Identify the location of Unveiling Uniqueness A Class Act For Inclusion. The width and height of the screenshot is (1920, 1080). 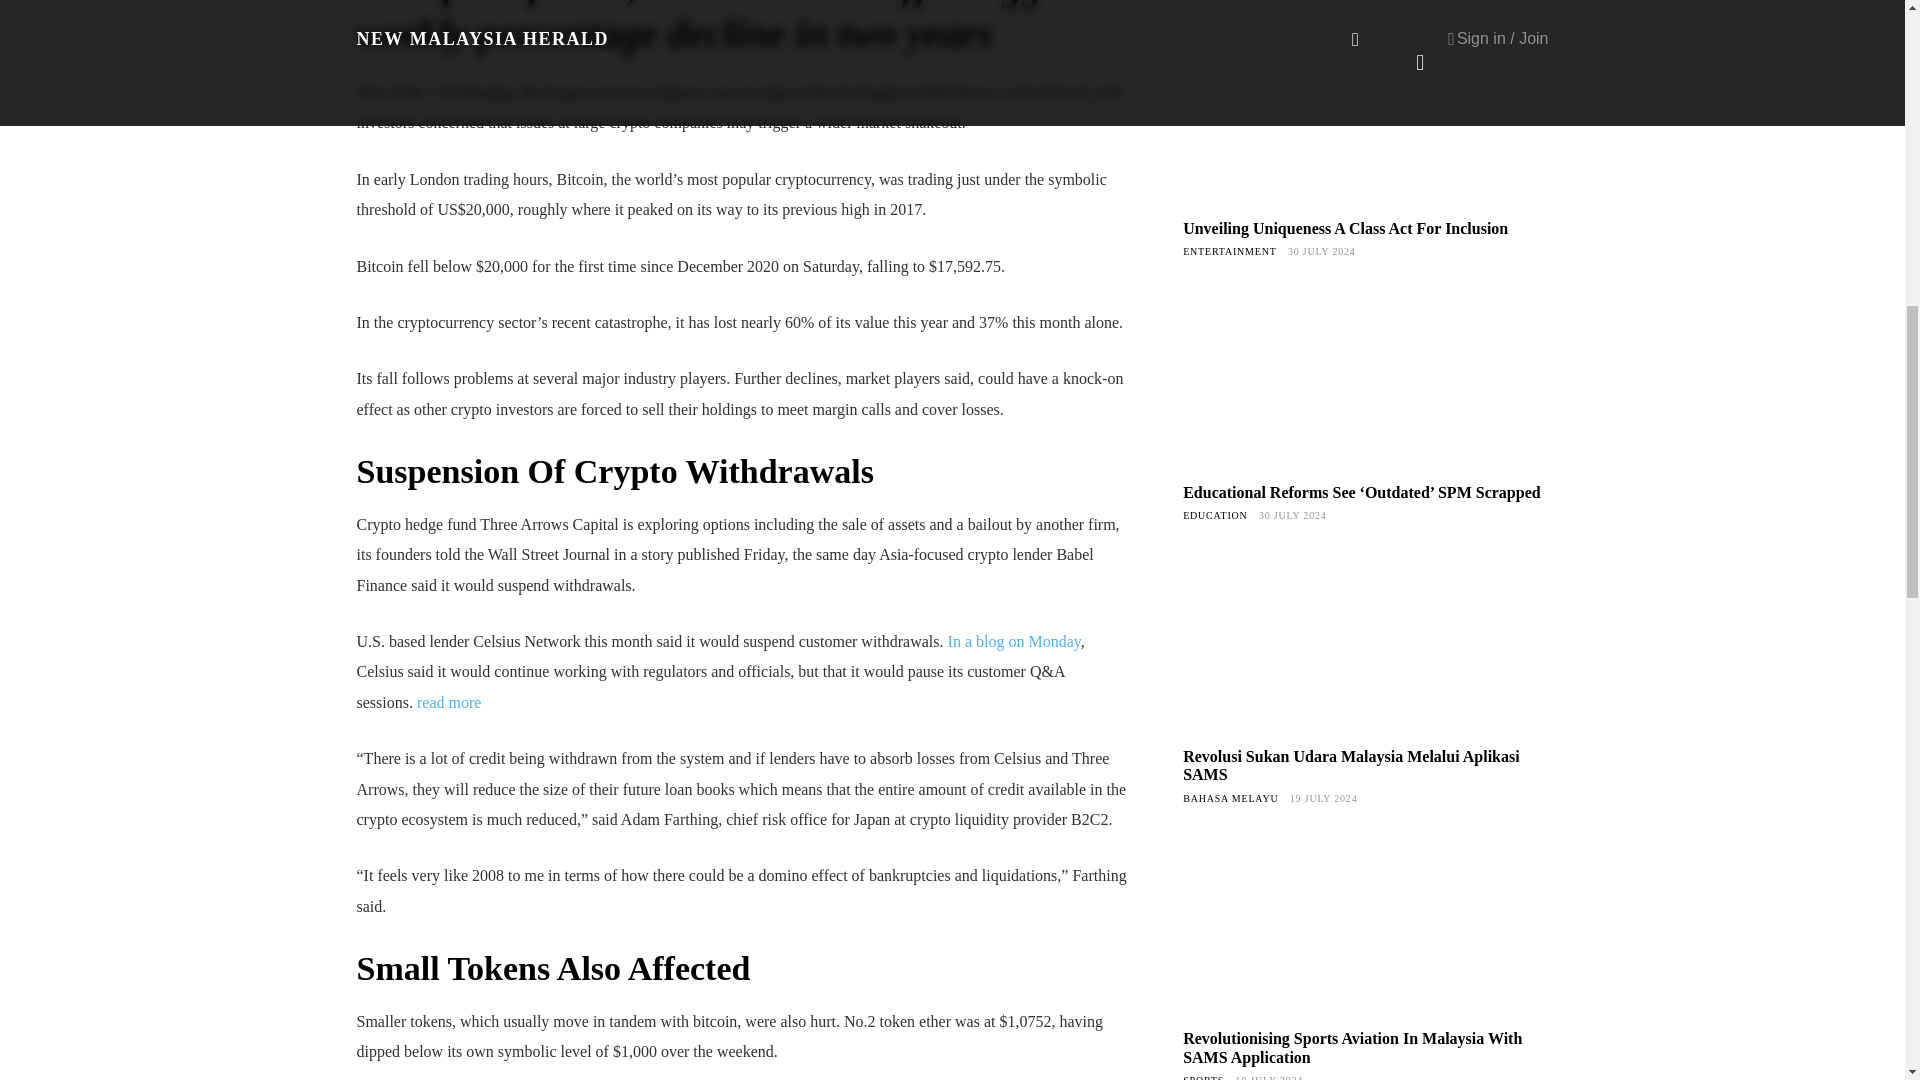
(1344, 228).